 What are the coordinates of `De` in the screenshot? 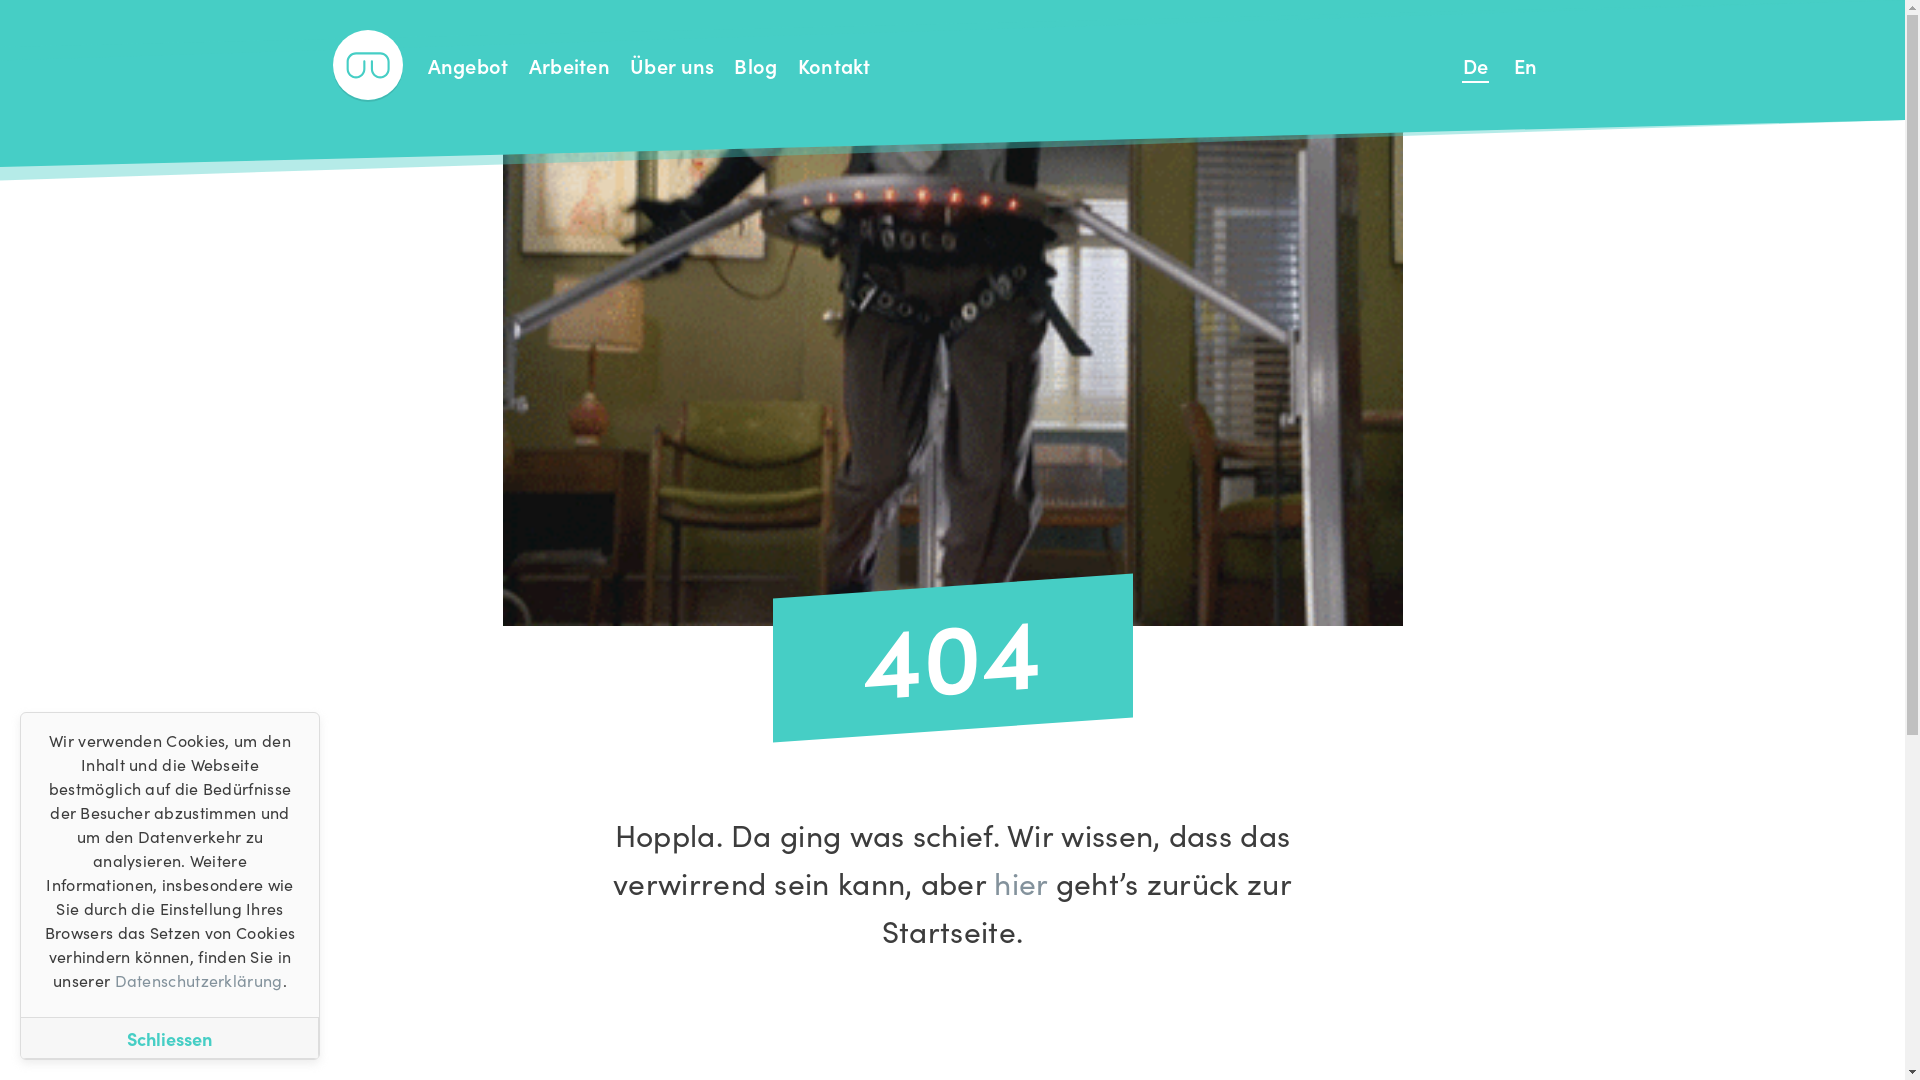 It's located at (1476, 65).